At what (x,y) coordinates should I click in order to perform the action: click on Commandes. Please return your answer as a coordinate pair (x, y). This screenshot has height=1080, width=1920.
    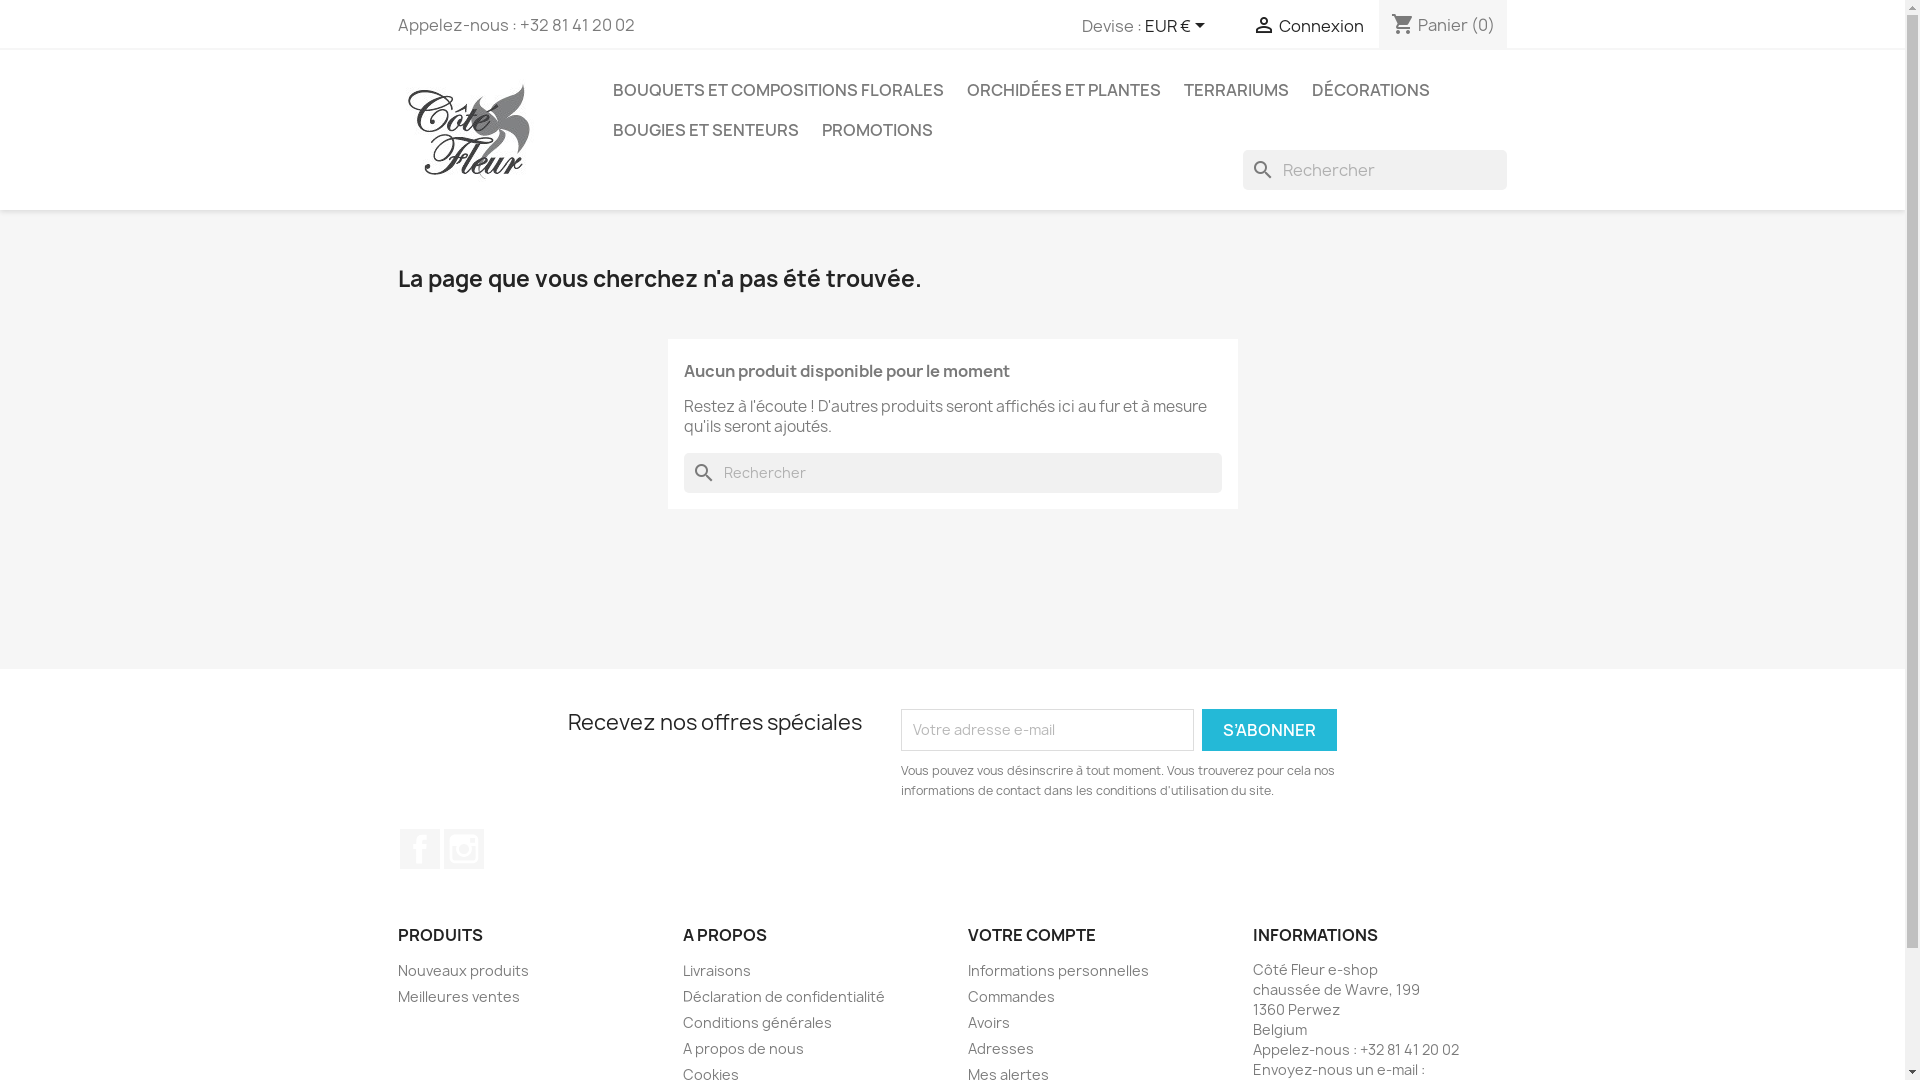
    Looking at the image, I should click on (1012, 996).